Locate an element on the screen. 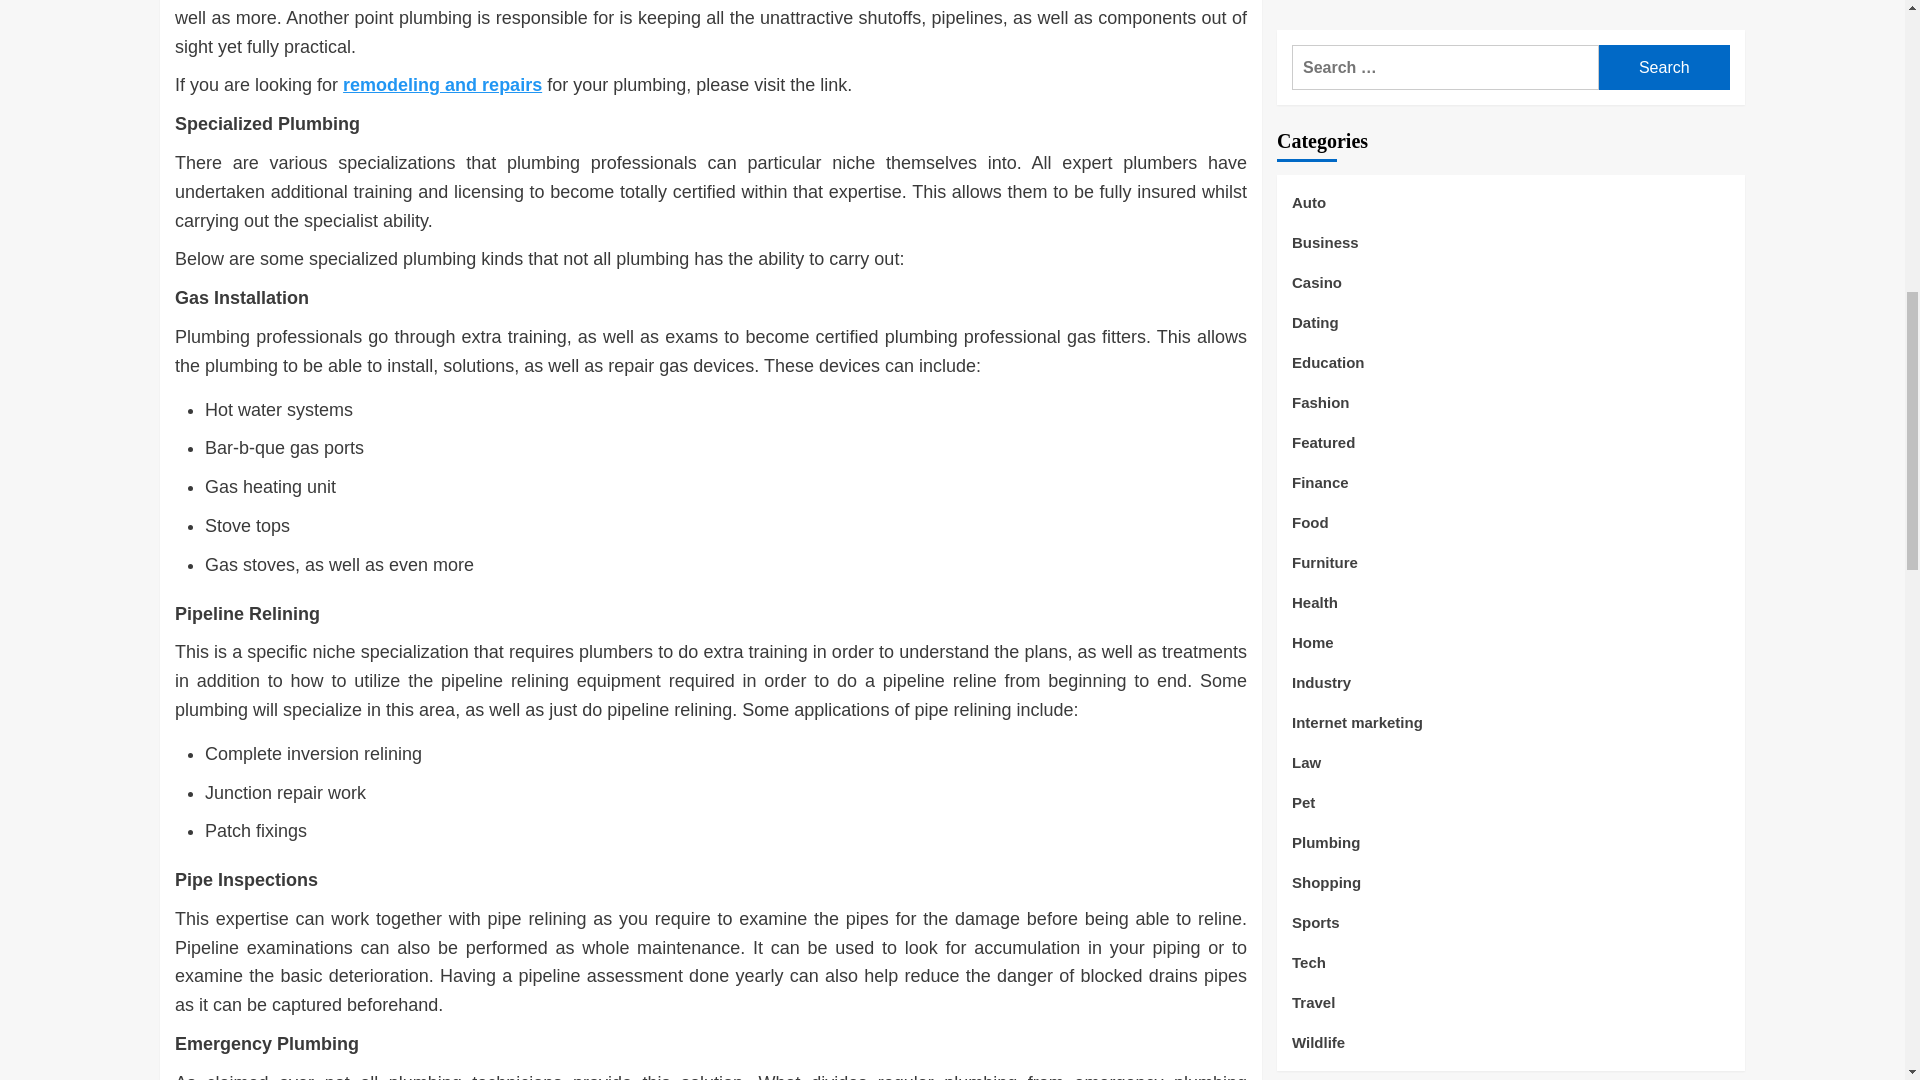 The width and height of the screenshot is (1920, 1080). remodeling and repairs is located at coordinates (442, 84).